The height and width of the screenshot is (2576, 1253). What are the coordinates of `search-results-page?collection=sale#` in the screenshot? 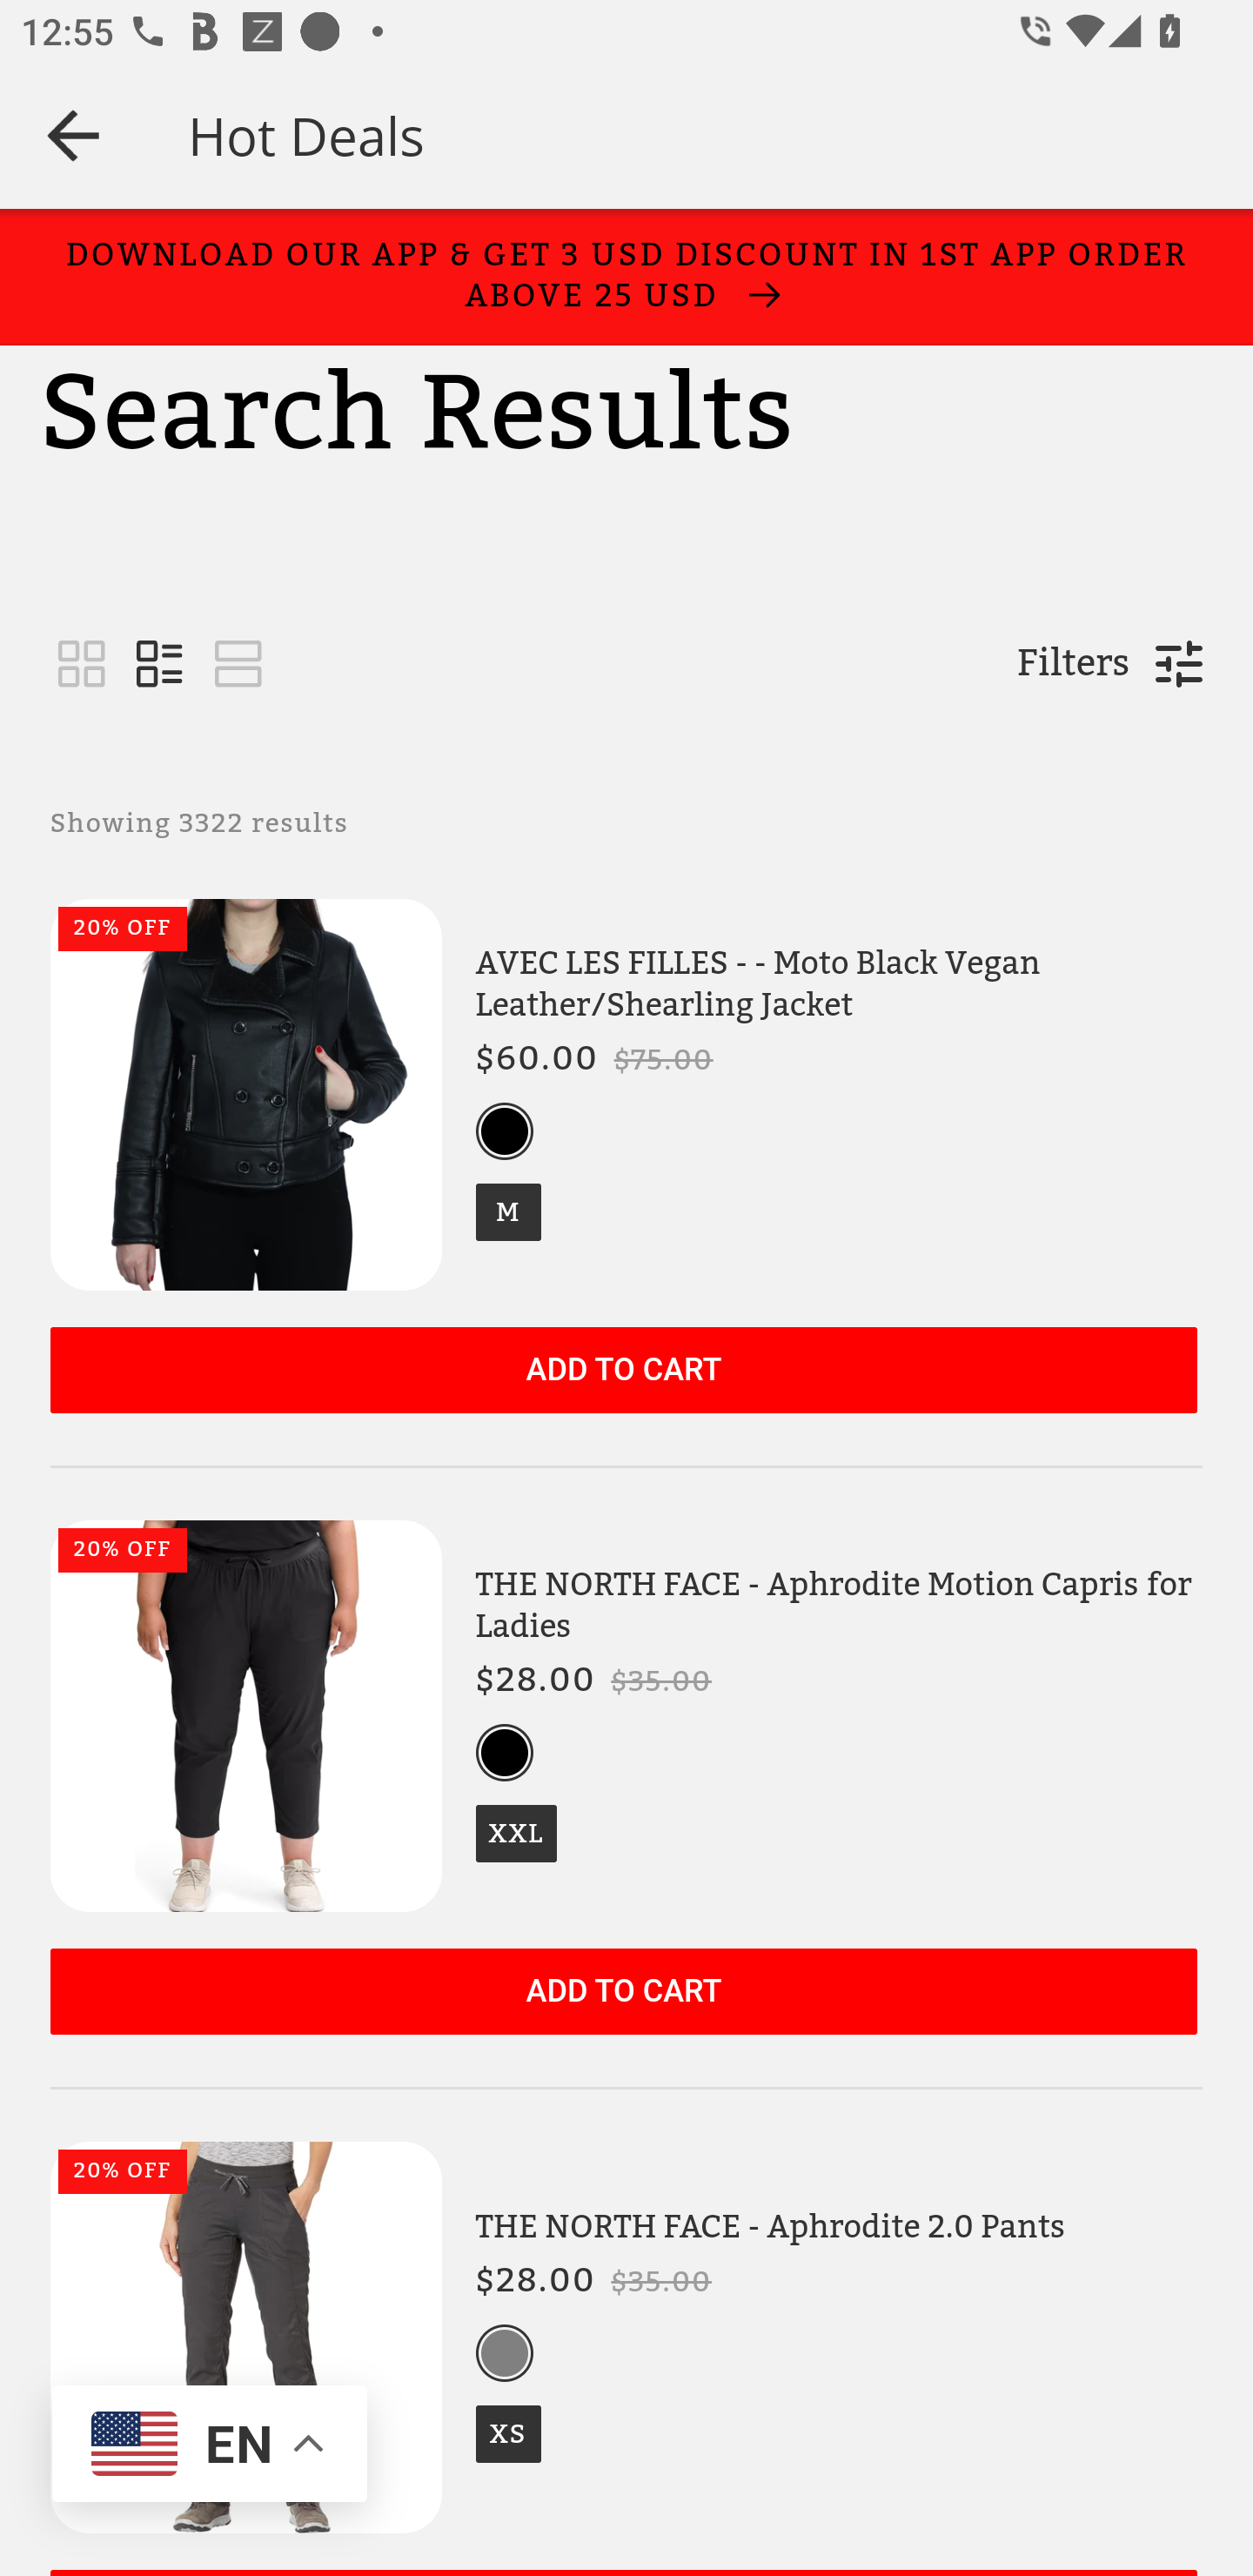 It's located at (82, 665).